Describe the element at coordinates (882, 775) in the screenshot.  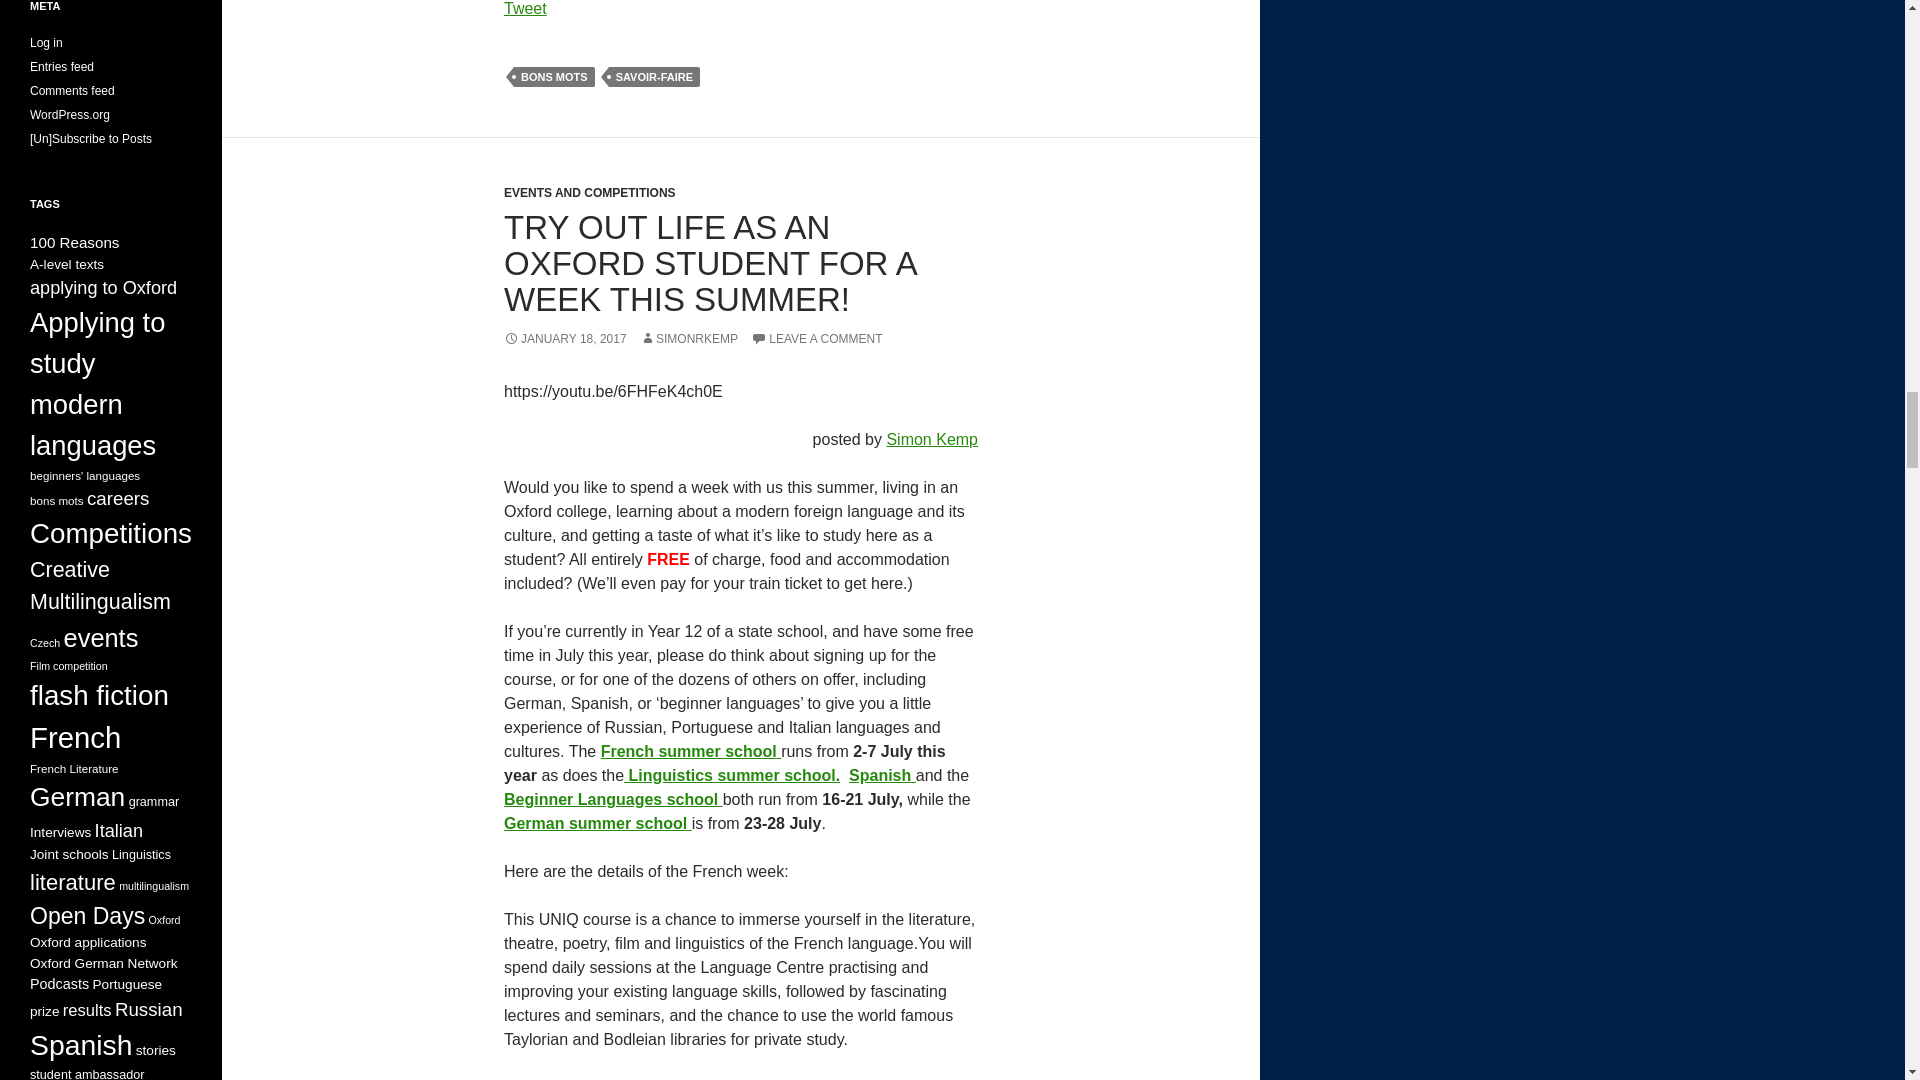
I see `Spanish` at that location.